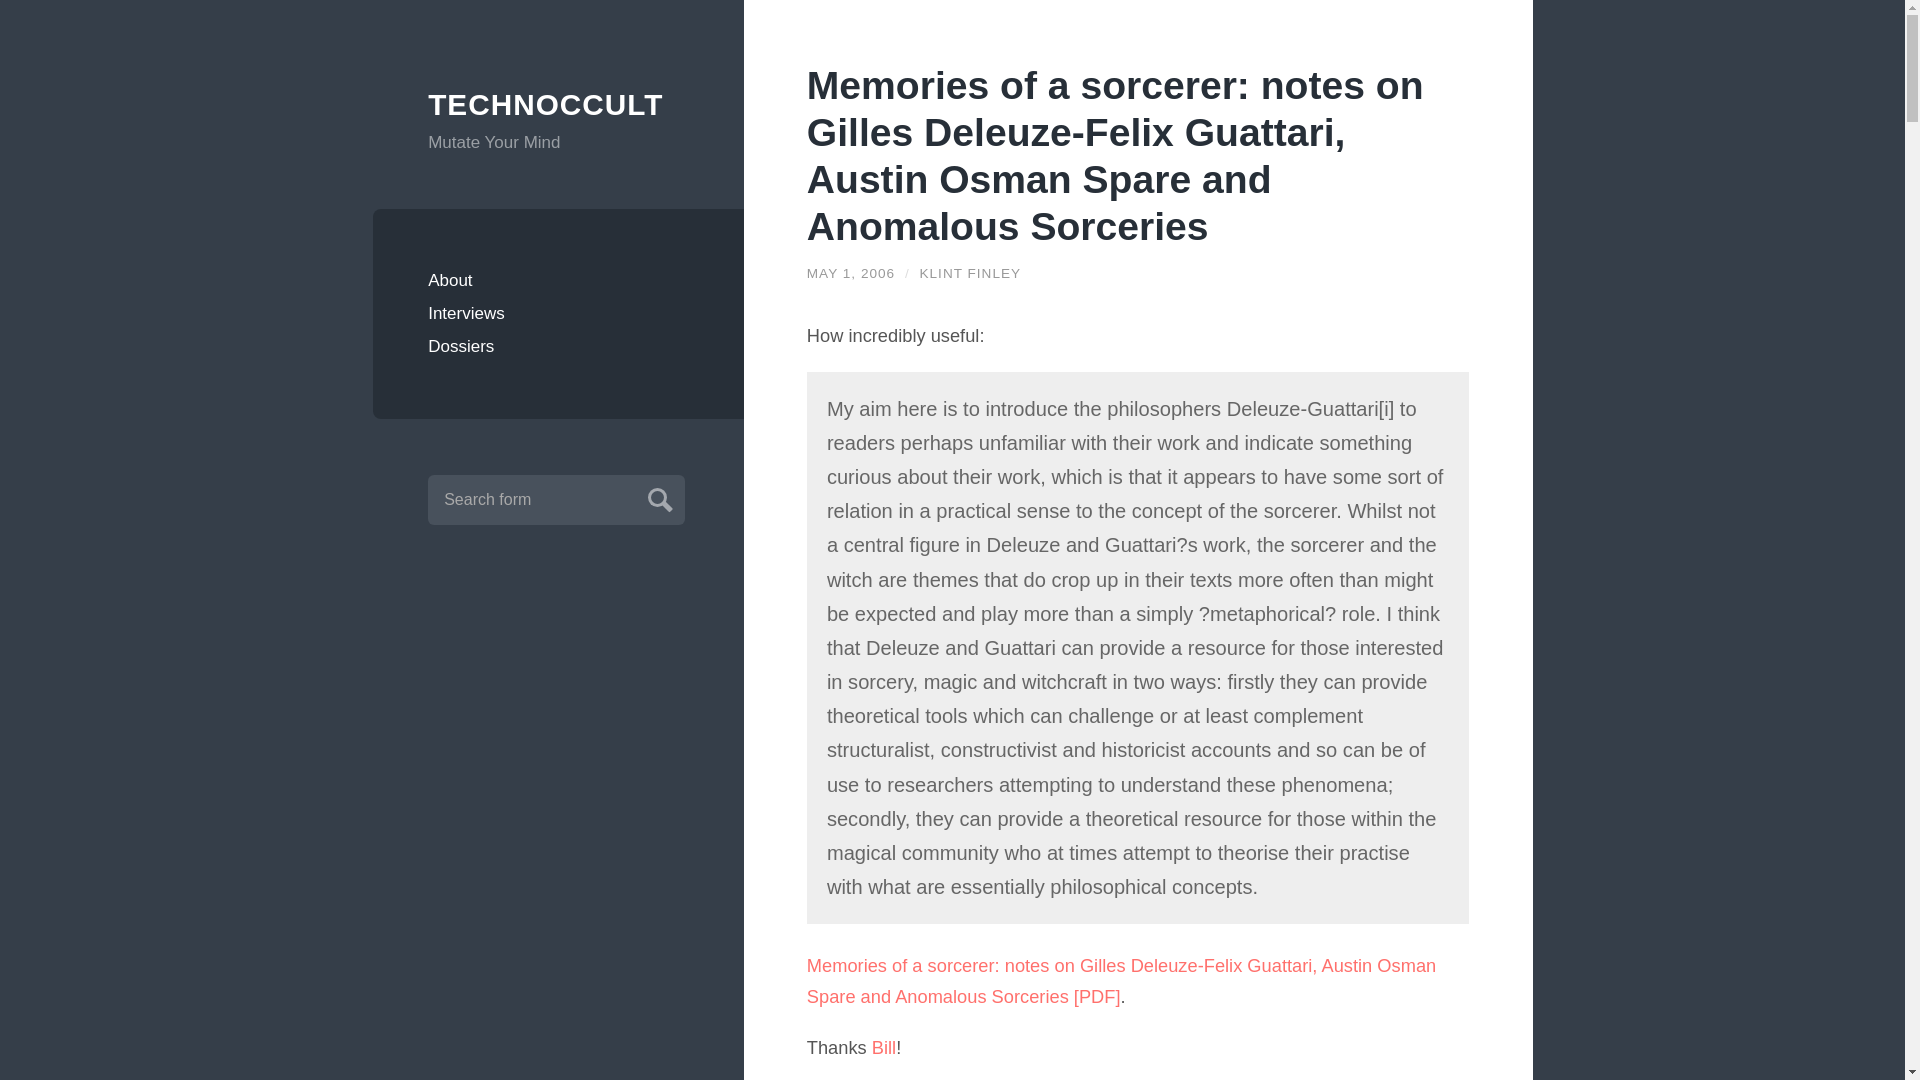 This screenshot has height=1080, width=1920. What do you see at coordinates (558, 280) in the screenshot?
I see `About` at bounding box center [558, 280].